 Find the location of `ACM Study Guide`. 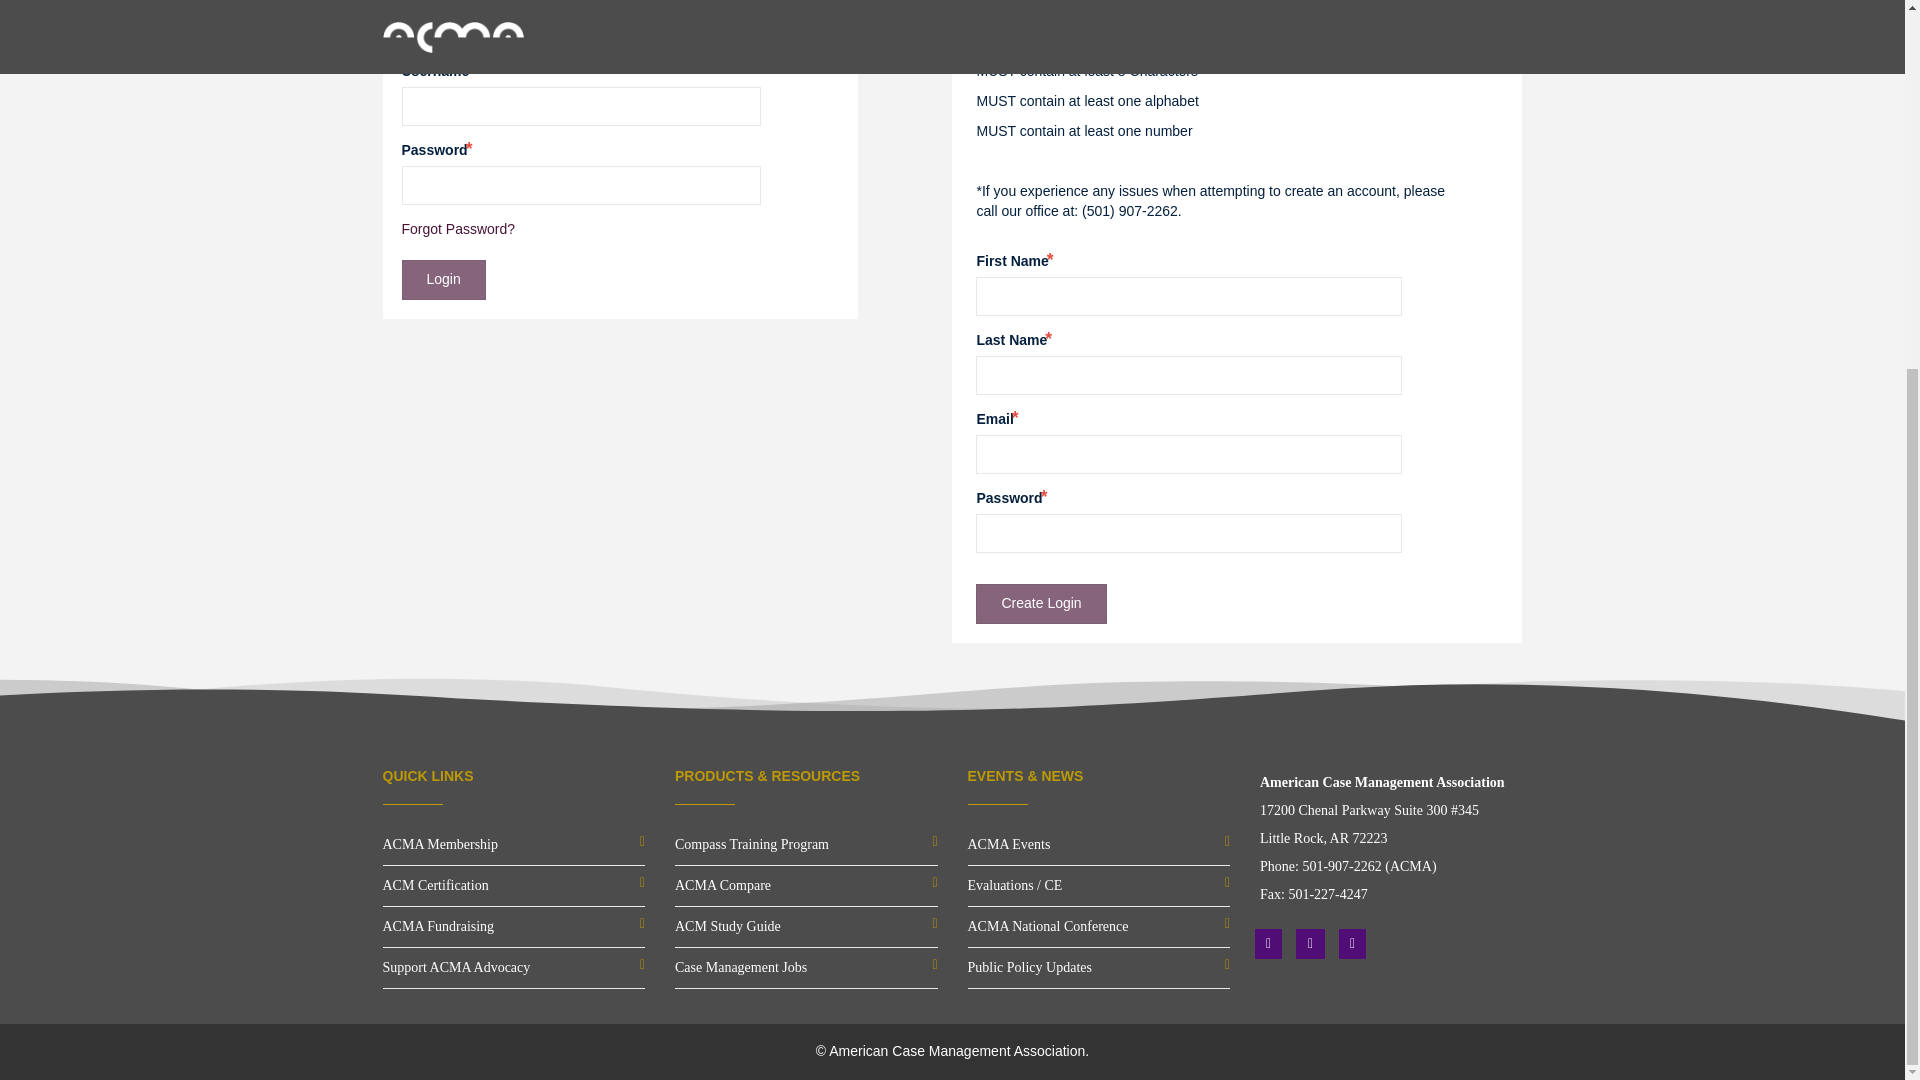

ACM Study Guide is located at coordinates (728, 926).